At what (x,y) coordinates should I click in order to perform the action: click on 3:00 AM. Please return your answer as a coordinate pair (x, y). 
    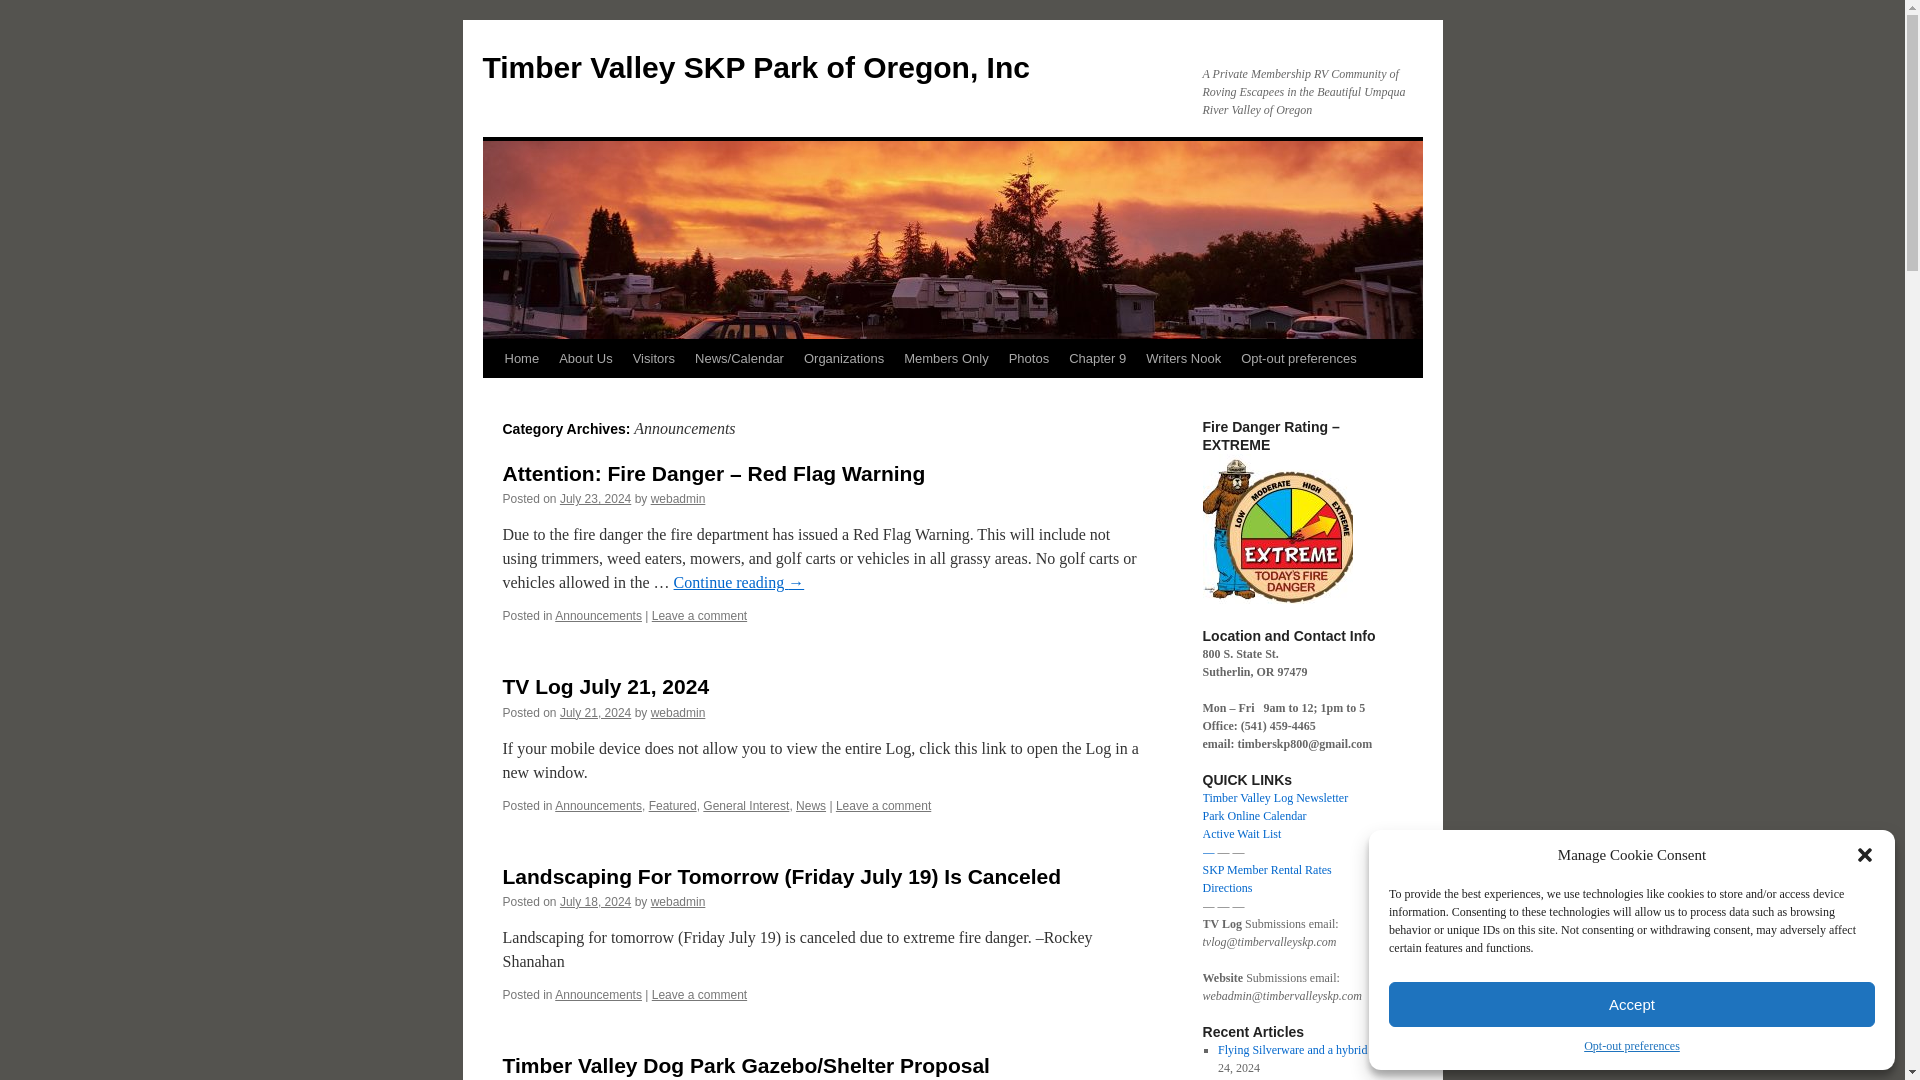
    Looking at the image, I should click on (596, 713).